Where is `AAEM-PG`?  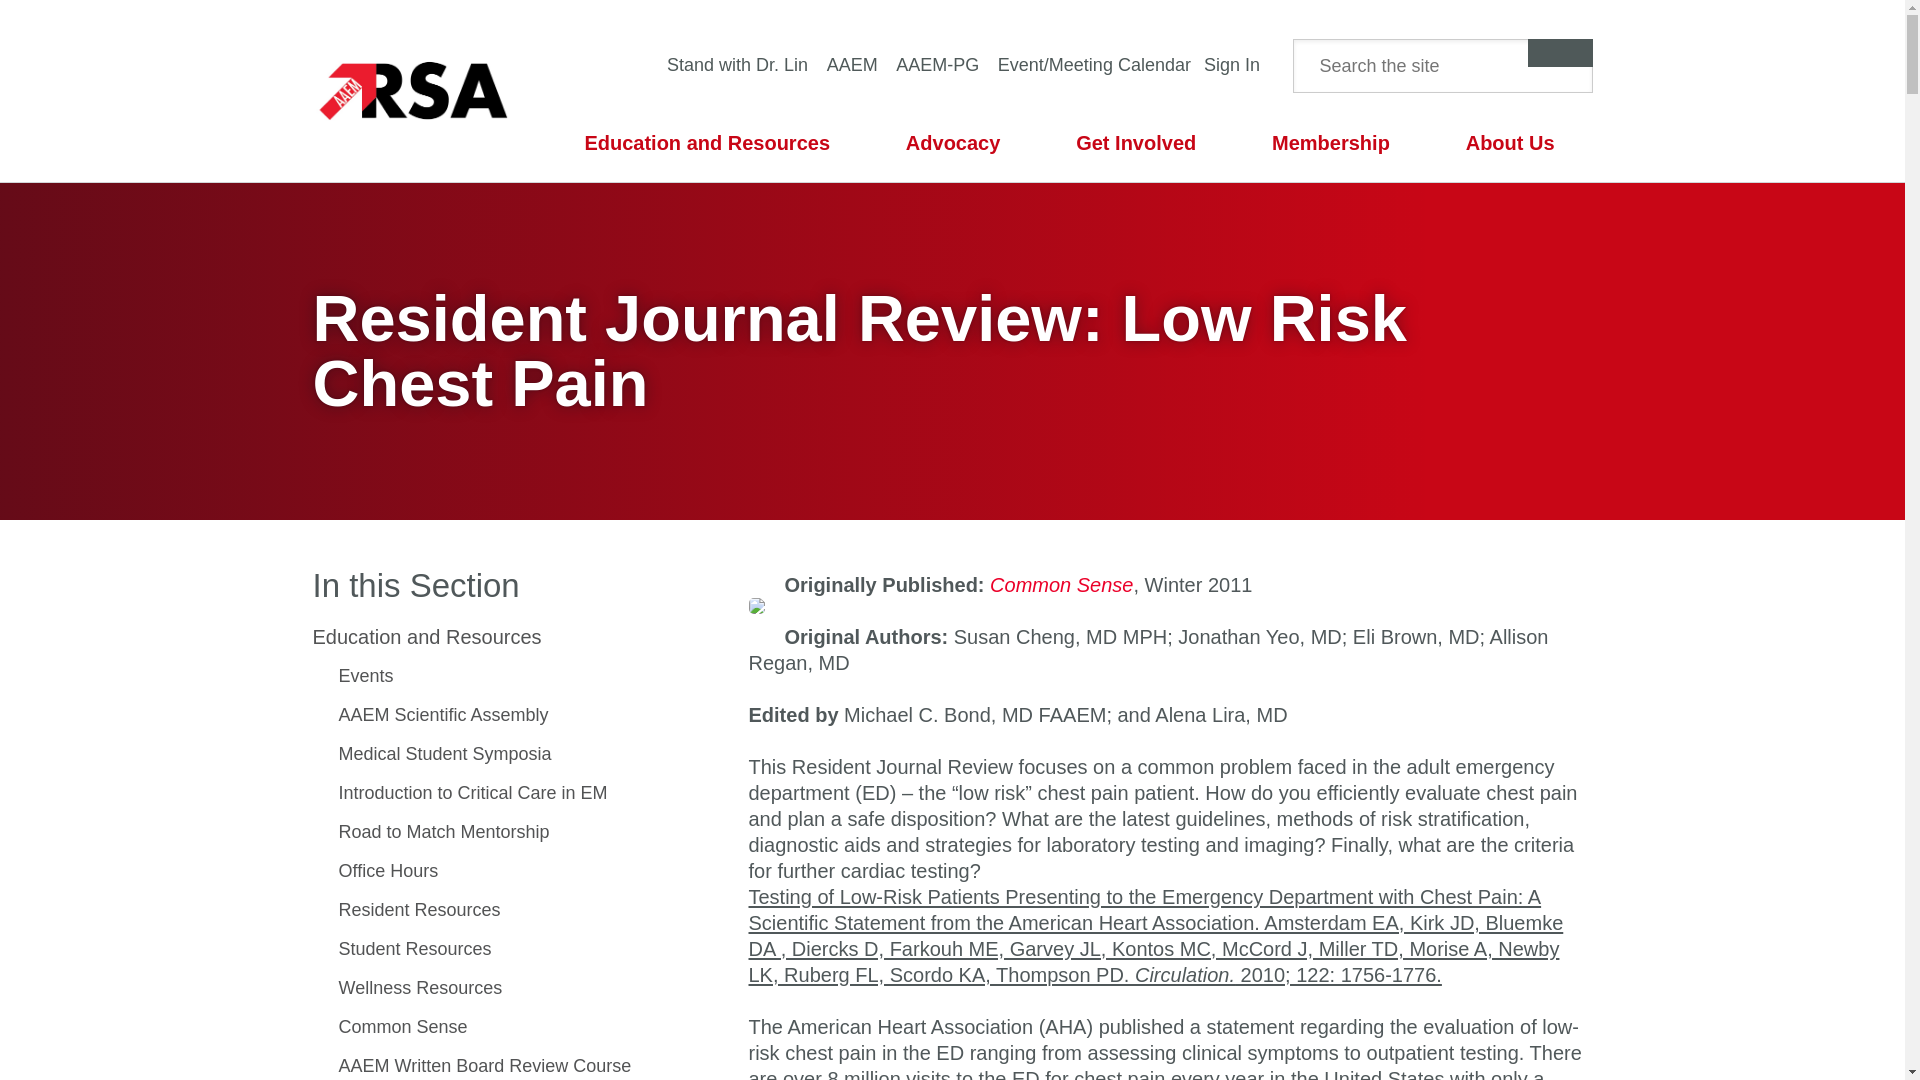 AAEM-PG is located at coordinates (938, 64).